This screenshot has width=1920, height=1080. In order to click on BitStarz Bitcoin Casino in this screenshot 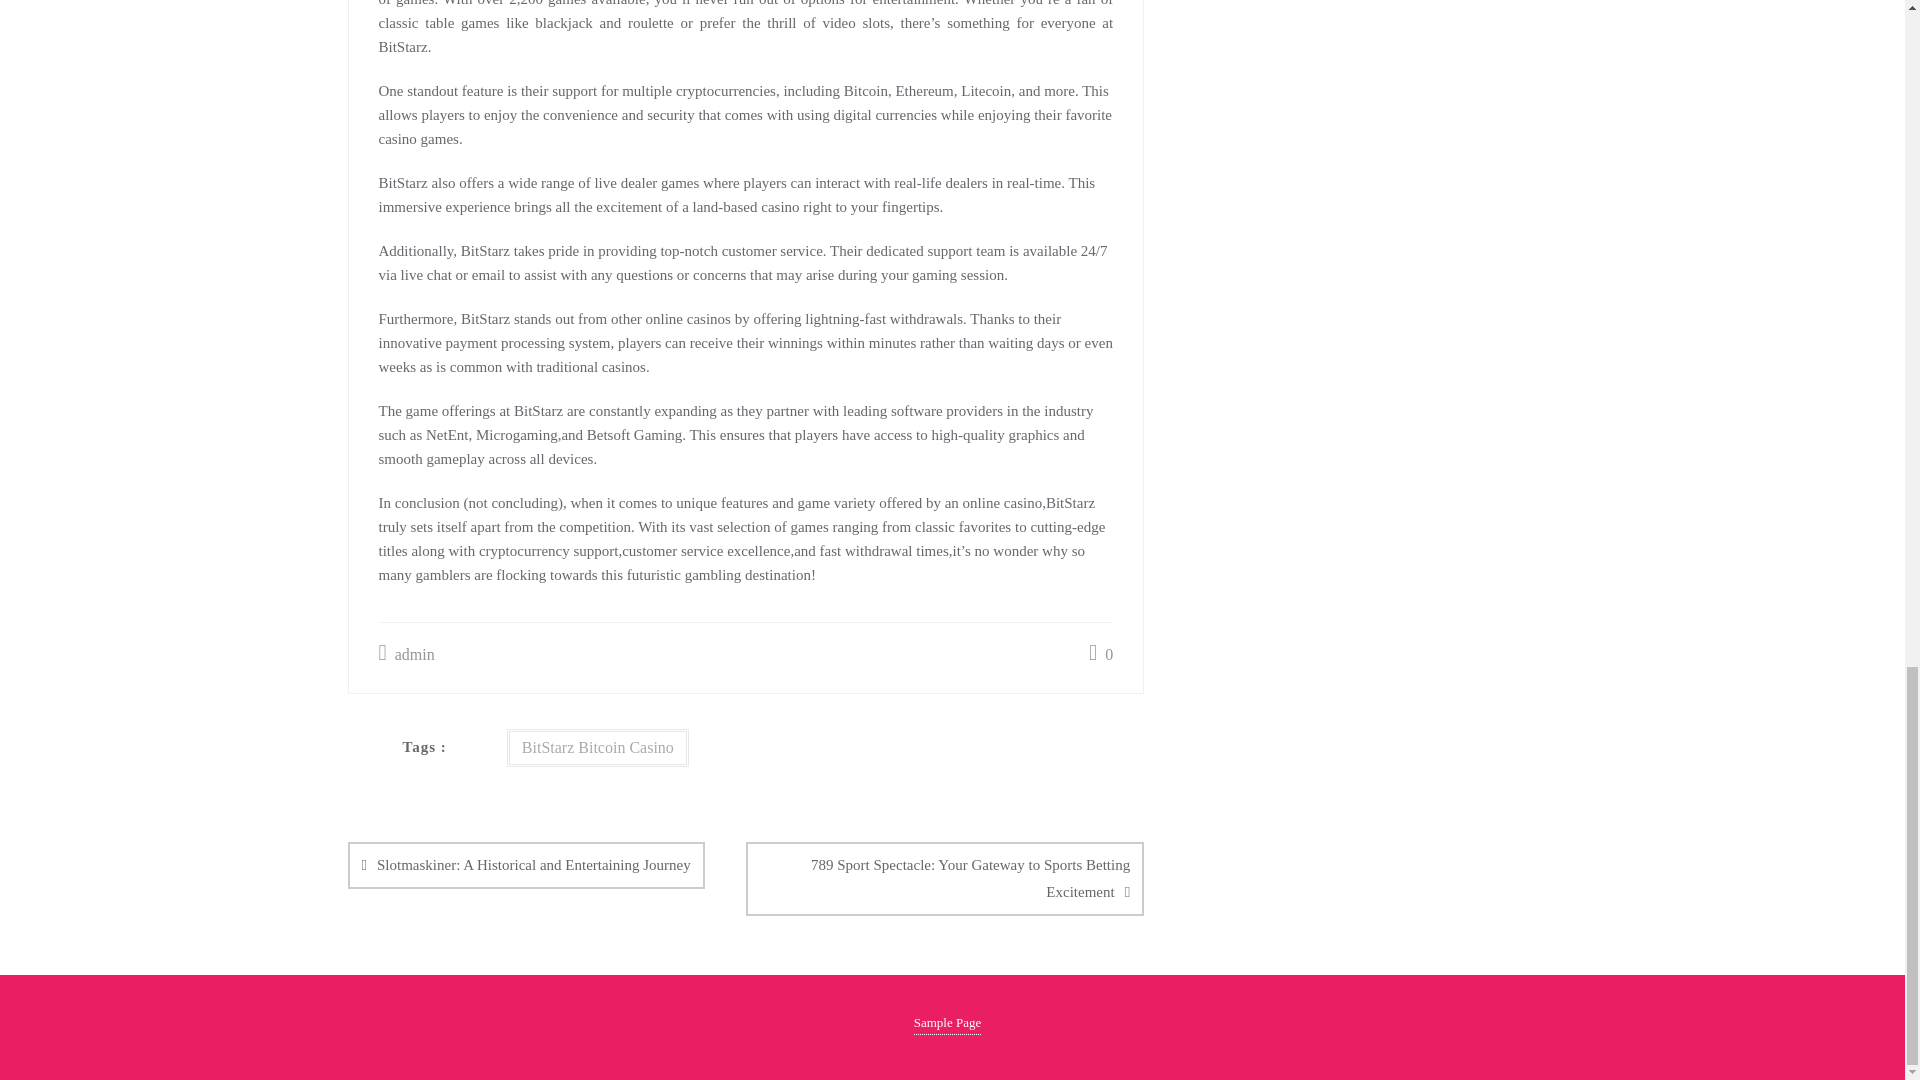, I will do `click(598, 748)`.